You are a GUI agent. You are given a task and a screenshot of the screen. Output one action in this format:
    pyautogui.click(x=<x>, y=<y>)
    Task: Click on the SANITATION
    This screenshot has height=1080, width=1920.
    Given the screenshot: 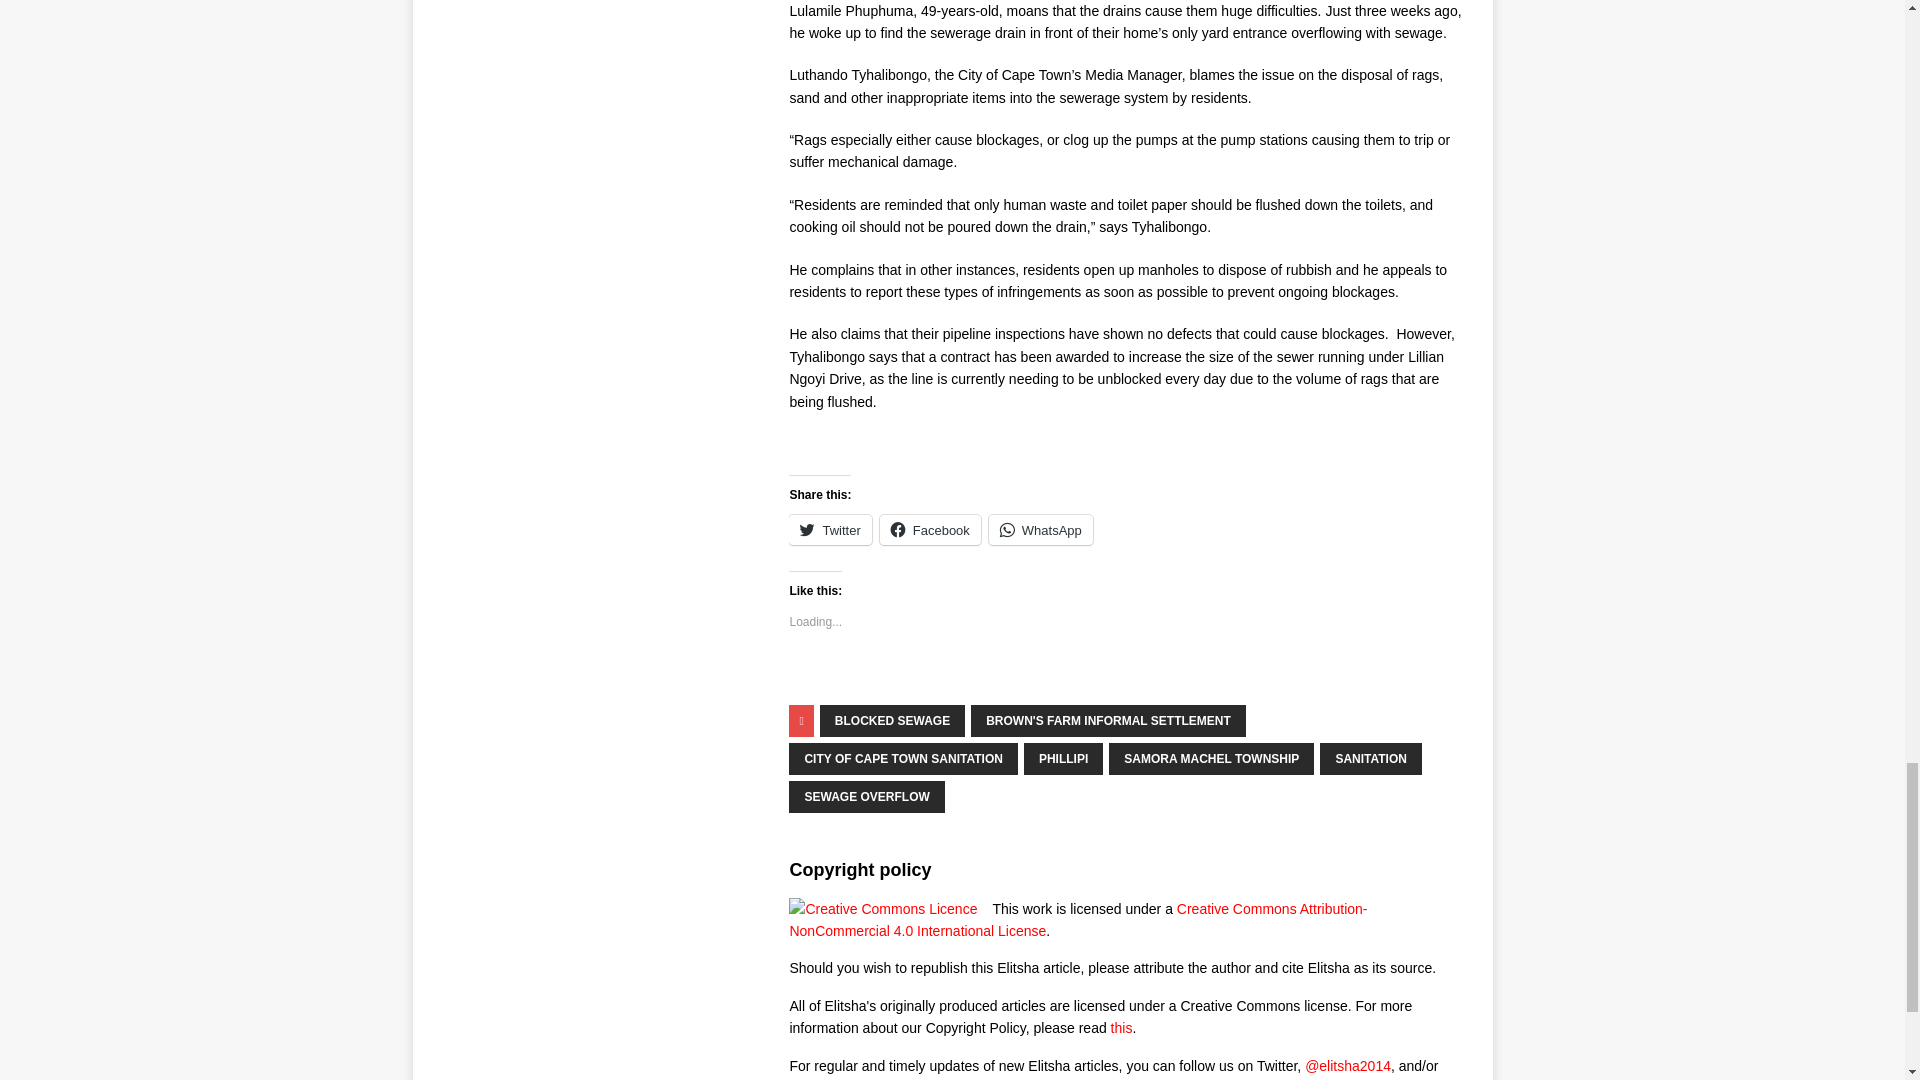 What is the action you would take?
    pyautogui.click(x=1371, y=759)
    